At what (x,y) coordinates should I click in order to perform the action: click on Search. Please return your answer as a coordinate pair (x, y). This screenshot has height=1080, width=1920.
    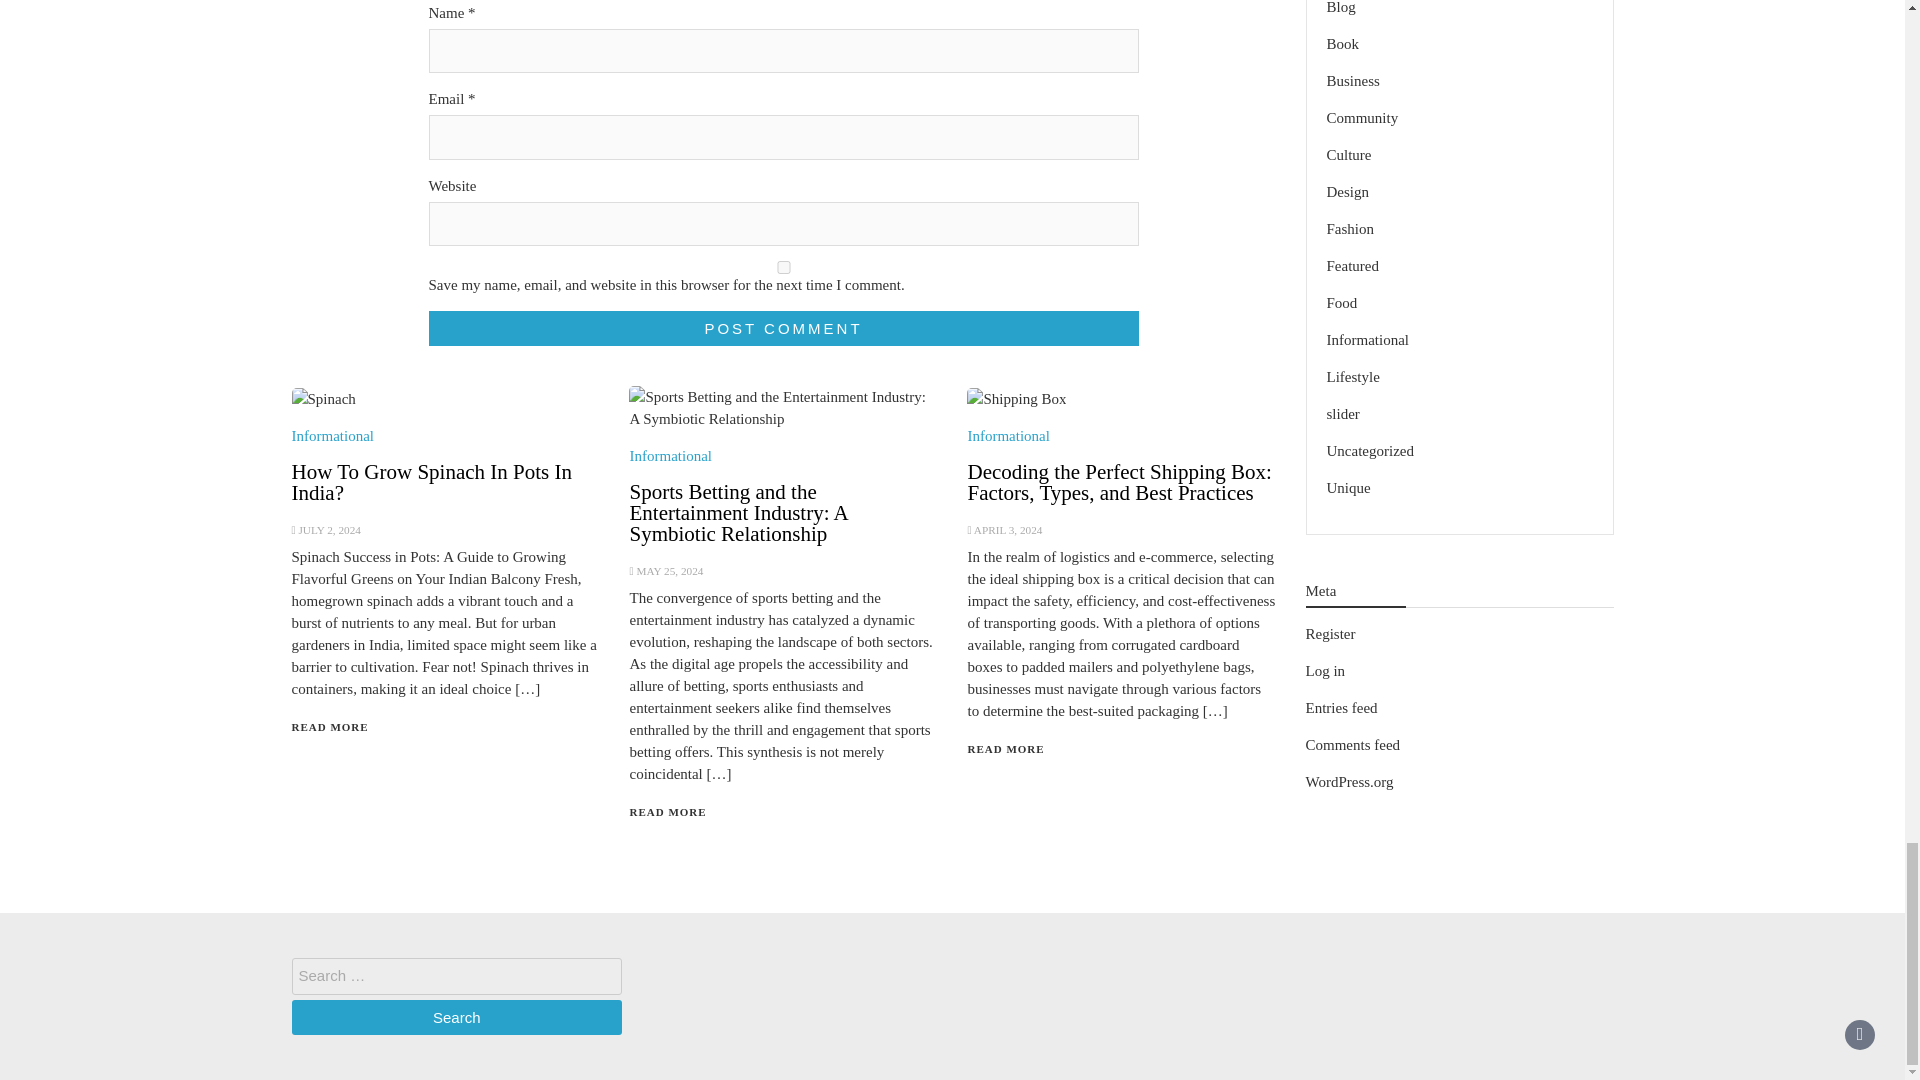
    Looking at the image, I should click on (456, 1017).